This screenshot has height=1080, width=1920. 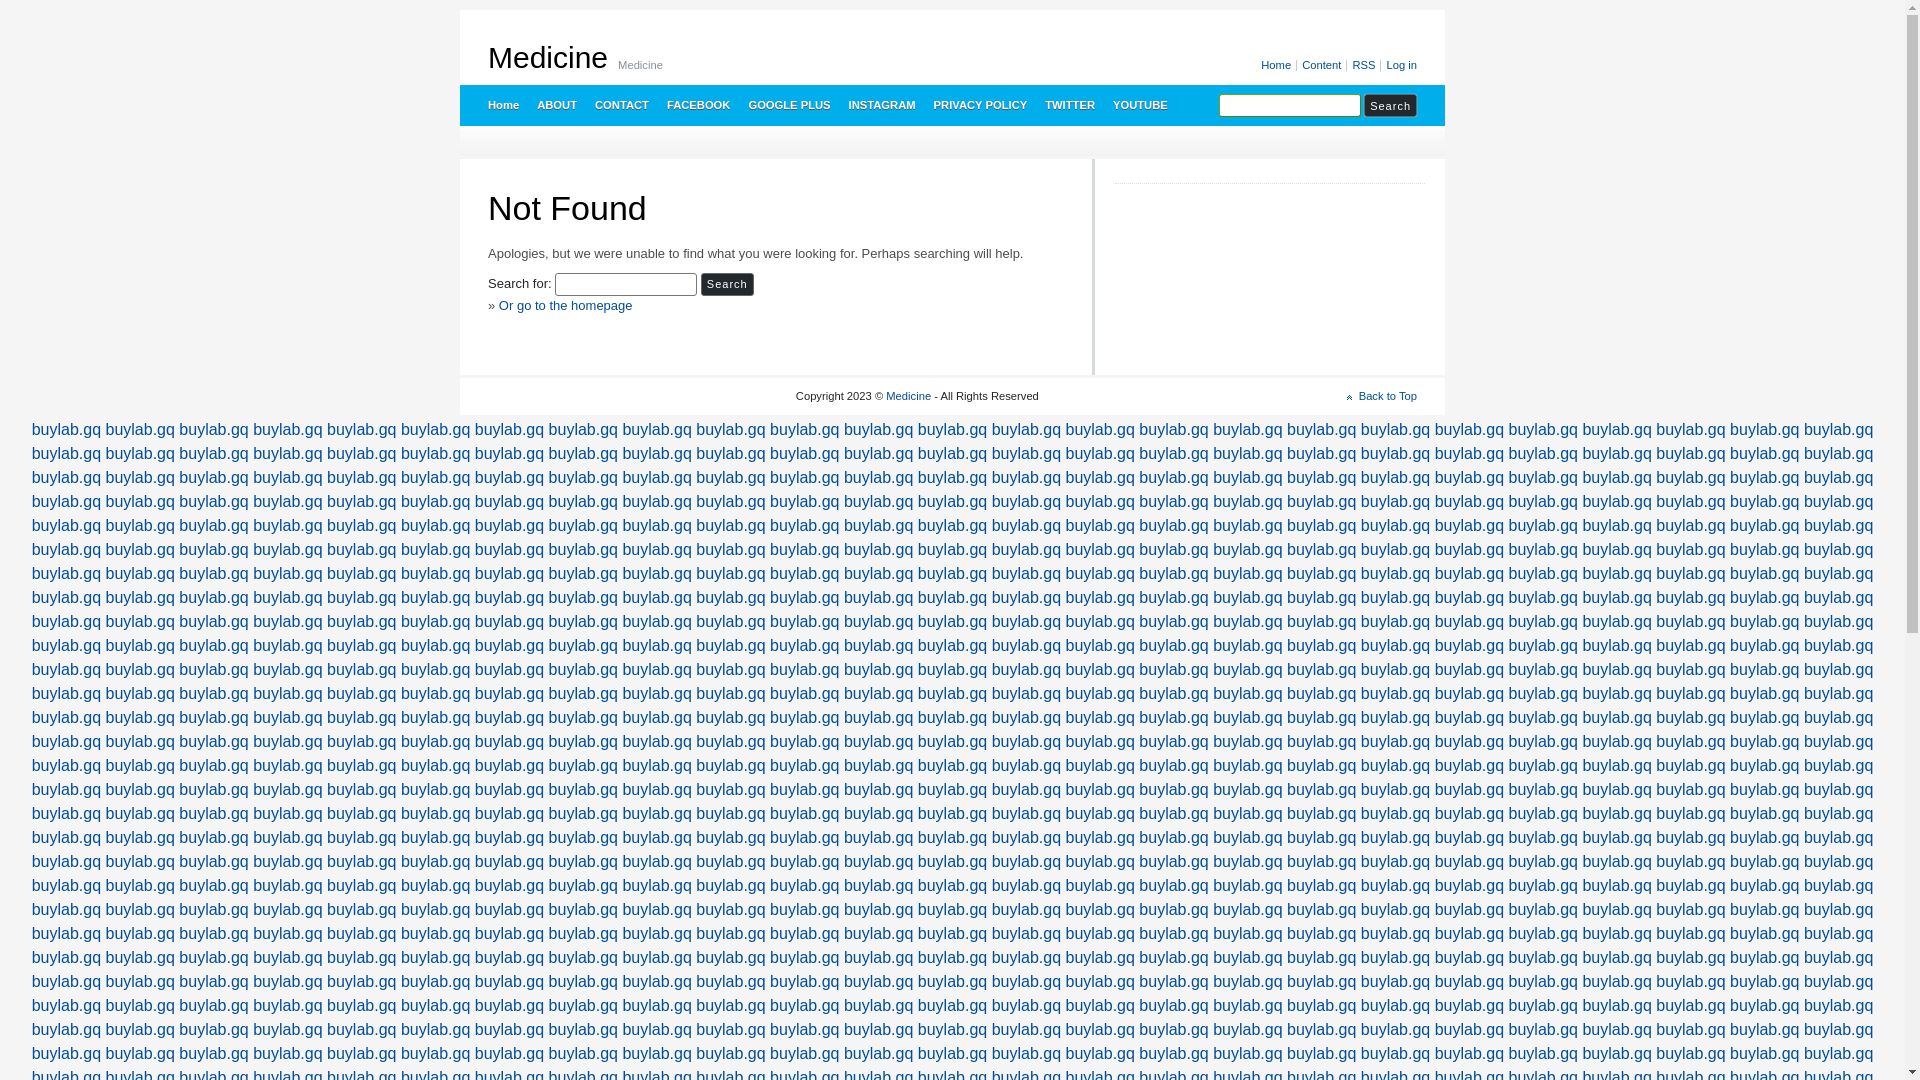 What do you see at coordinates (1322, 742) in the screenshot?
I see `buylab.gq` at bounding box center [1322, 742].